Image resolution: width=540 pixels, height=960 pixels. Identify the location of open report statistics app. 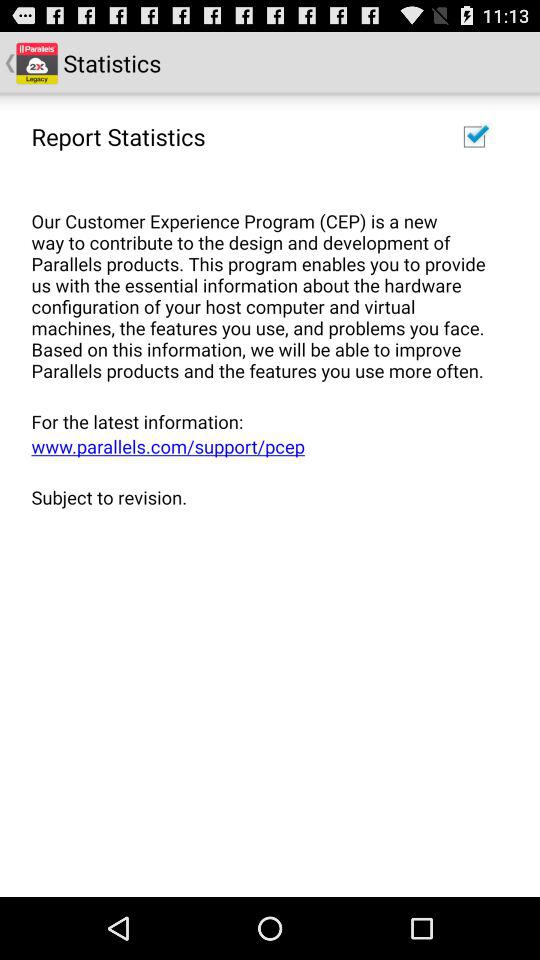
(118, 136).